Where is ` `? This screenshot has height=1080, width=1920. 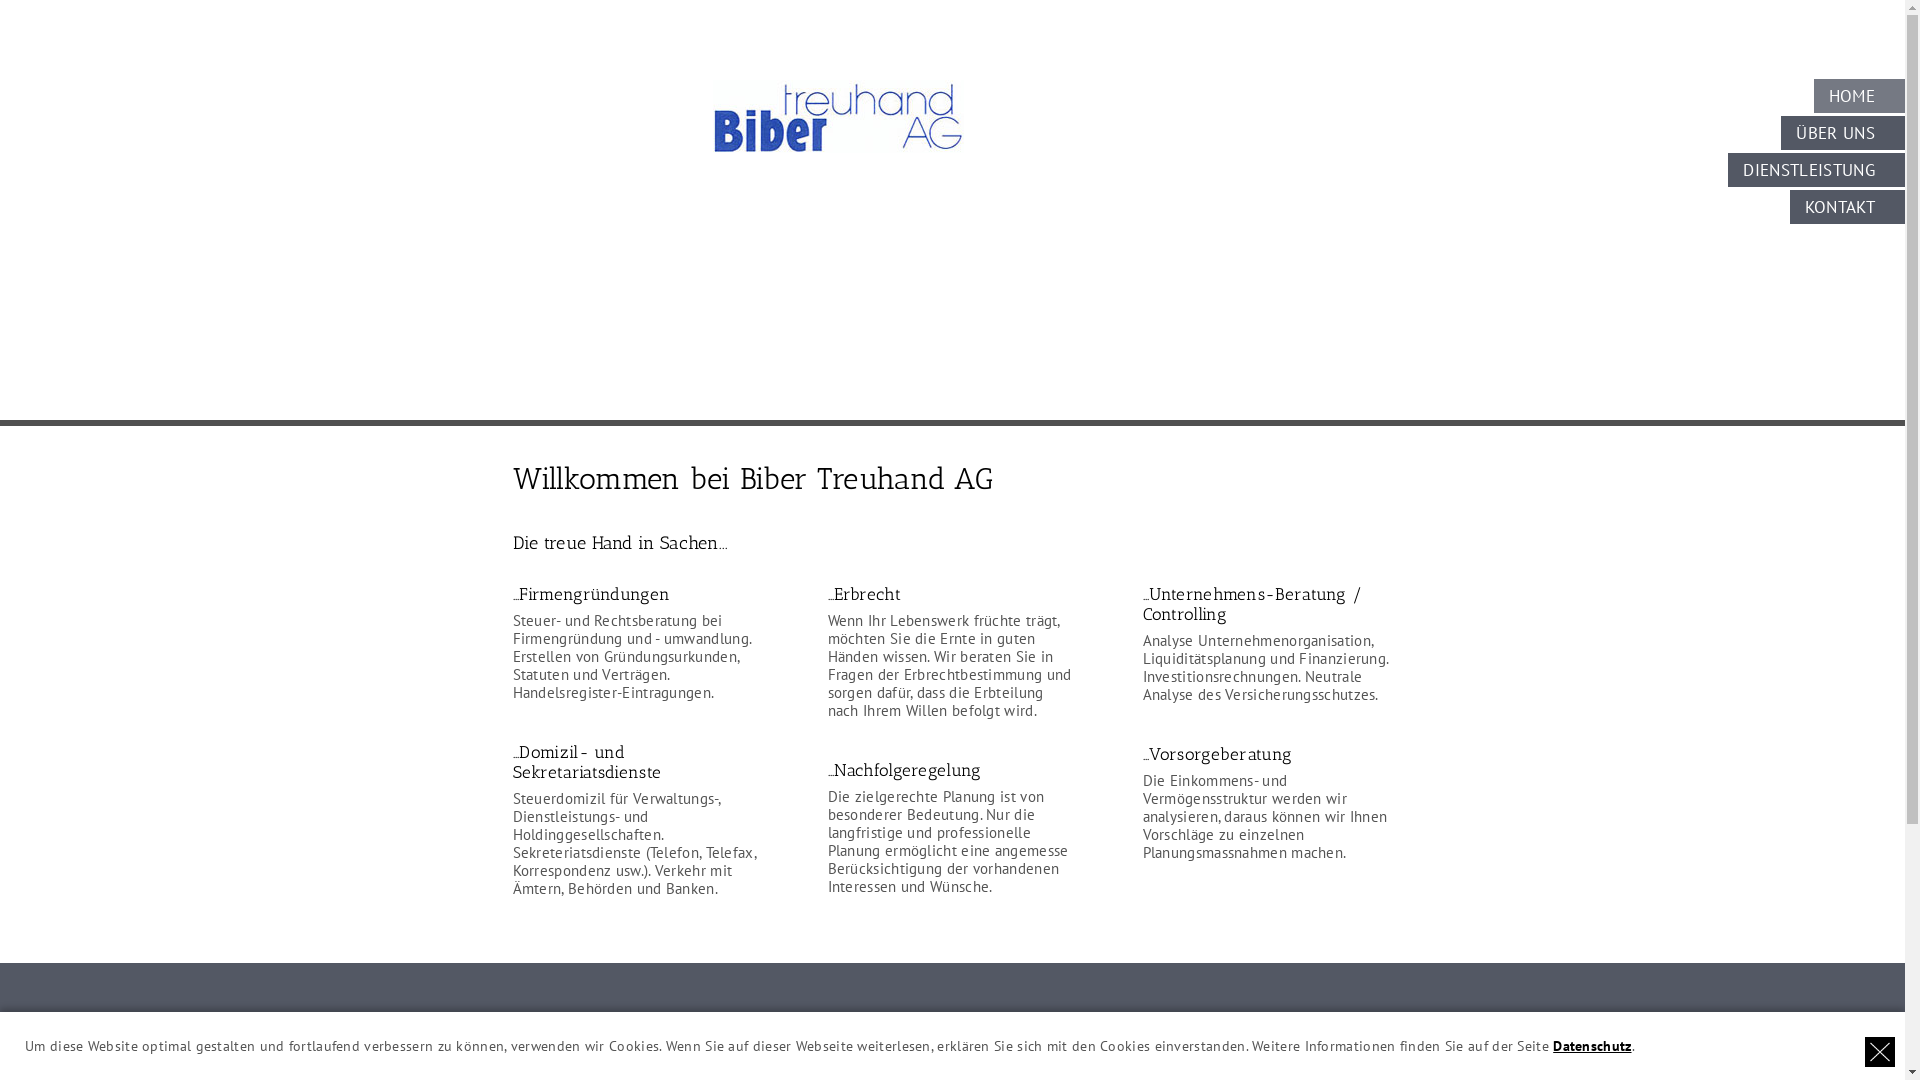   is located at coordinates (1880, 1052).